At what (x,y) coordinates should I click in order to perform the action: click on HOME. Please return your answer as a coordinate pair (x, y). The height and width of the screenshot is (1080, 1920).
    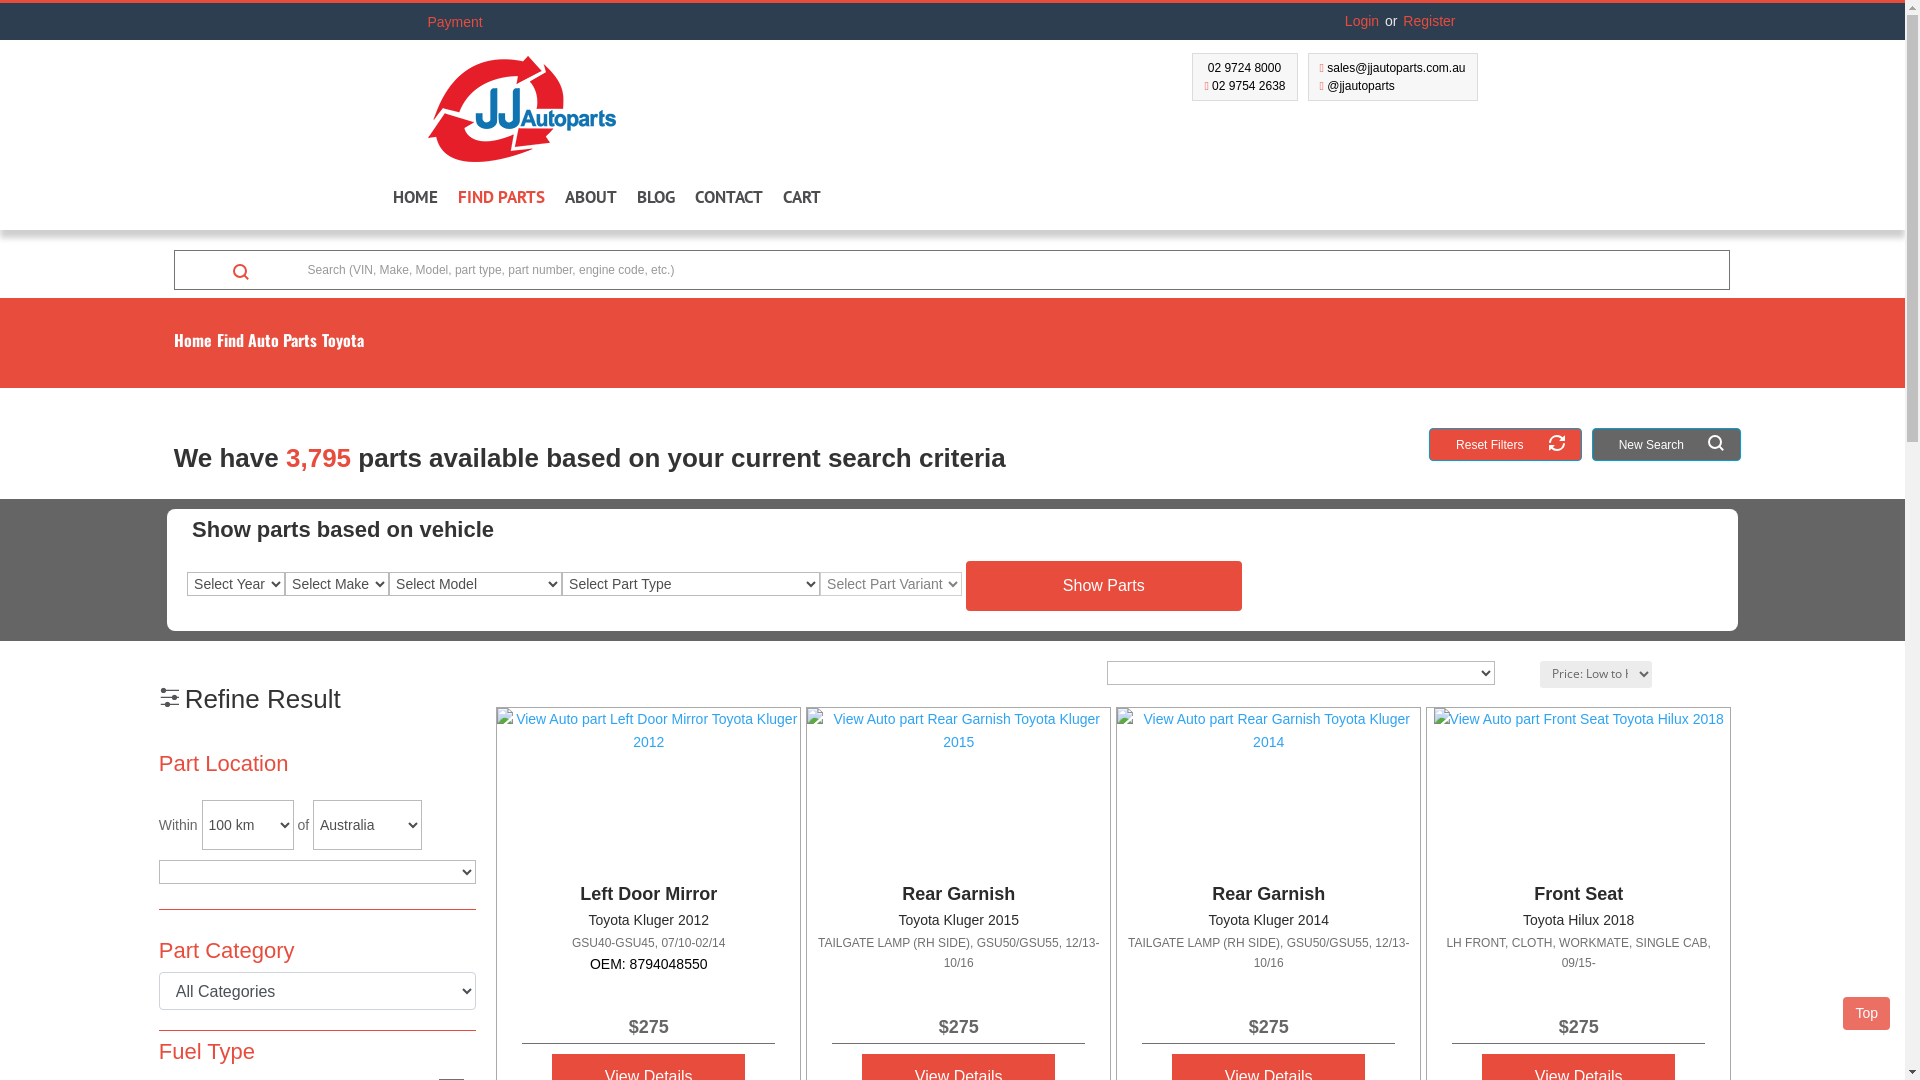
    Looking at the image, I should click on (414, 201).